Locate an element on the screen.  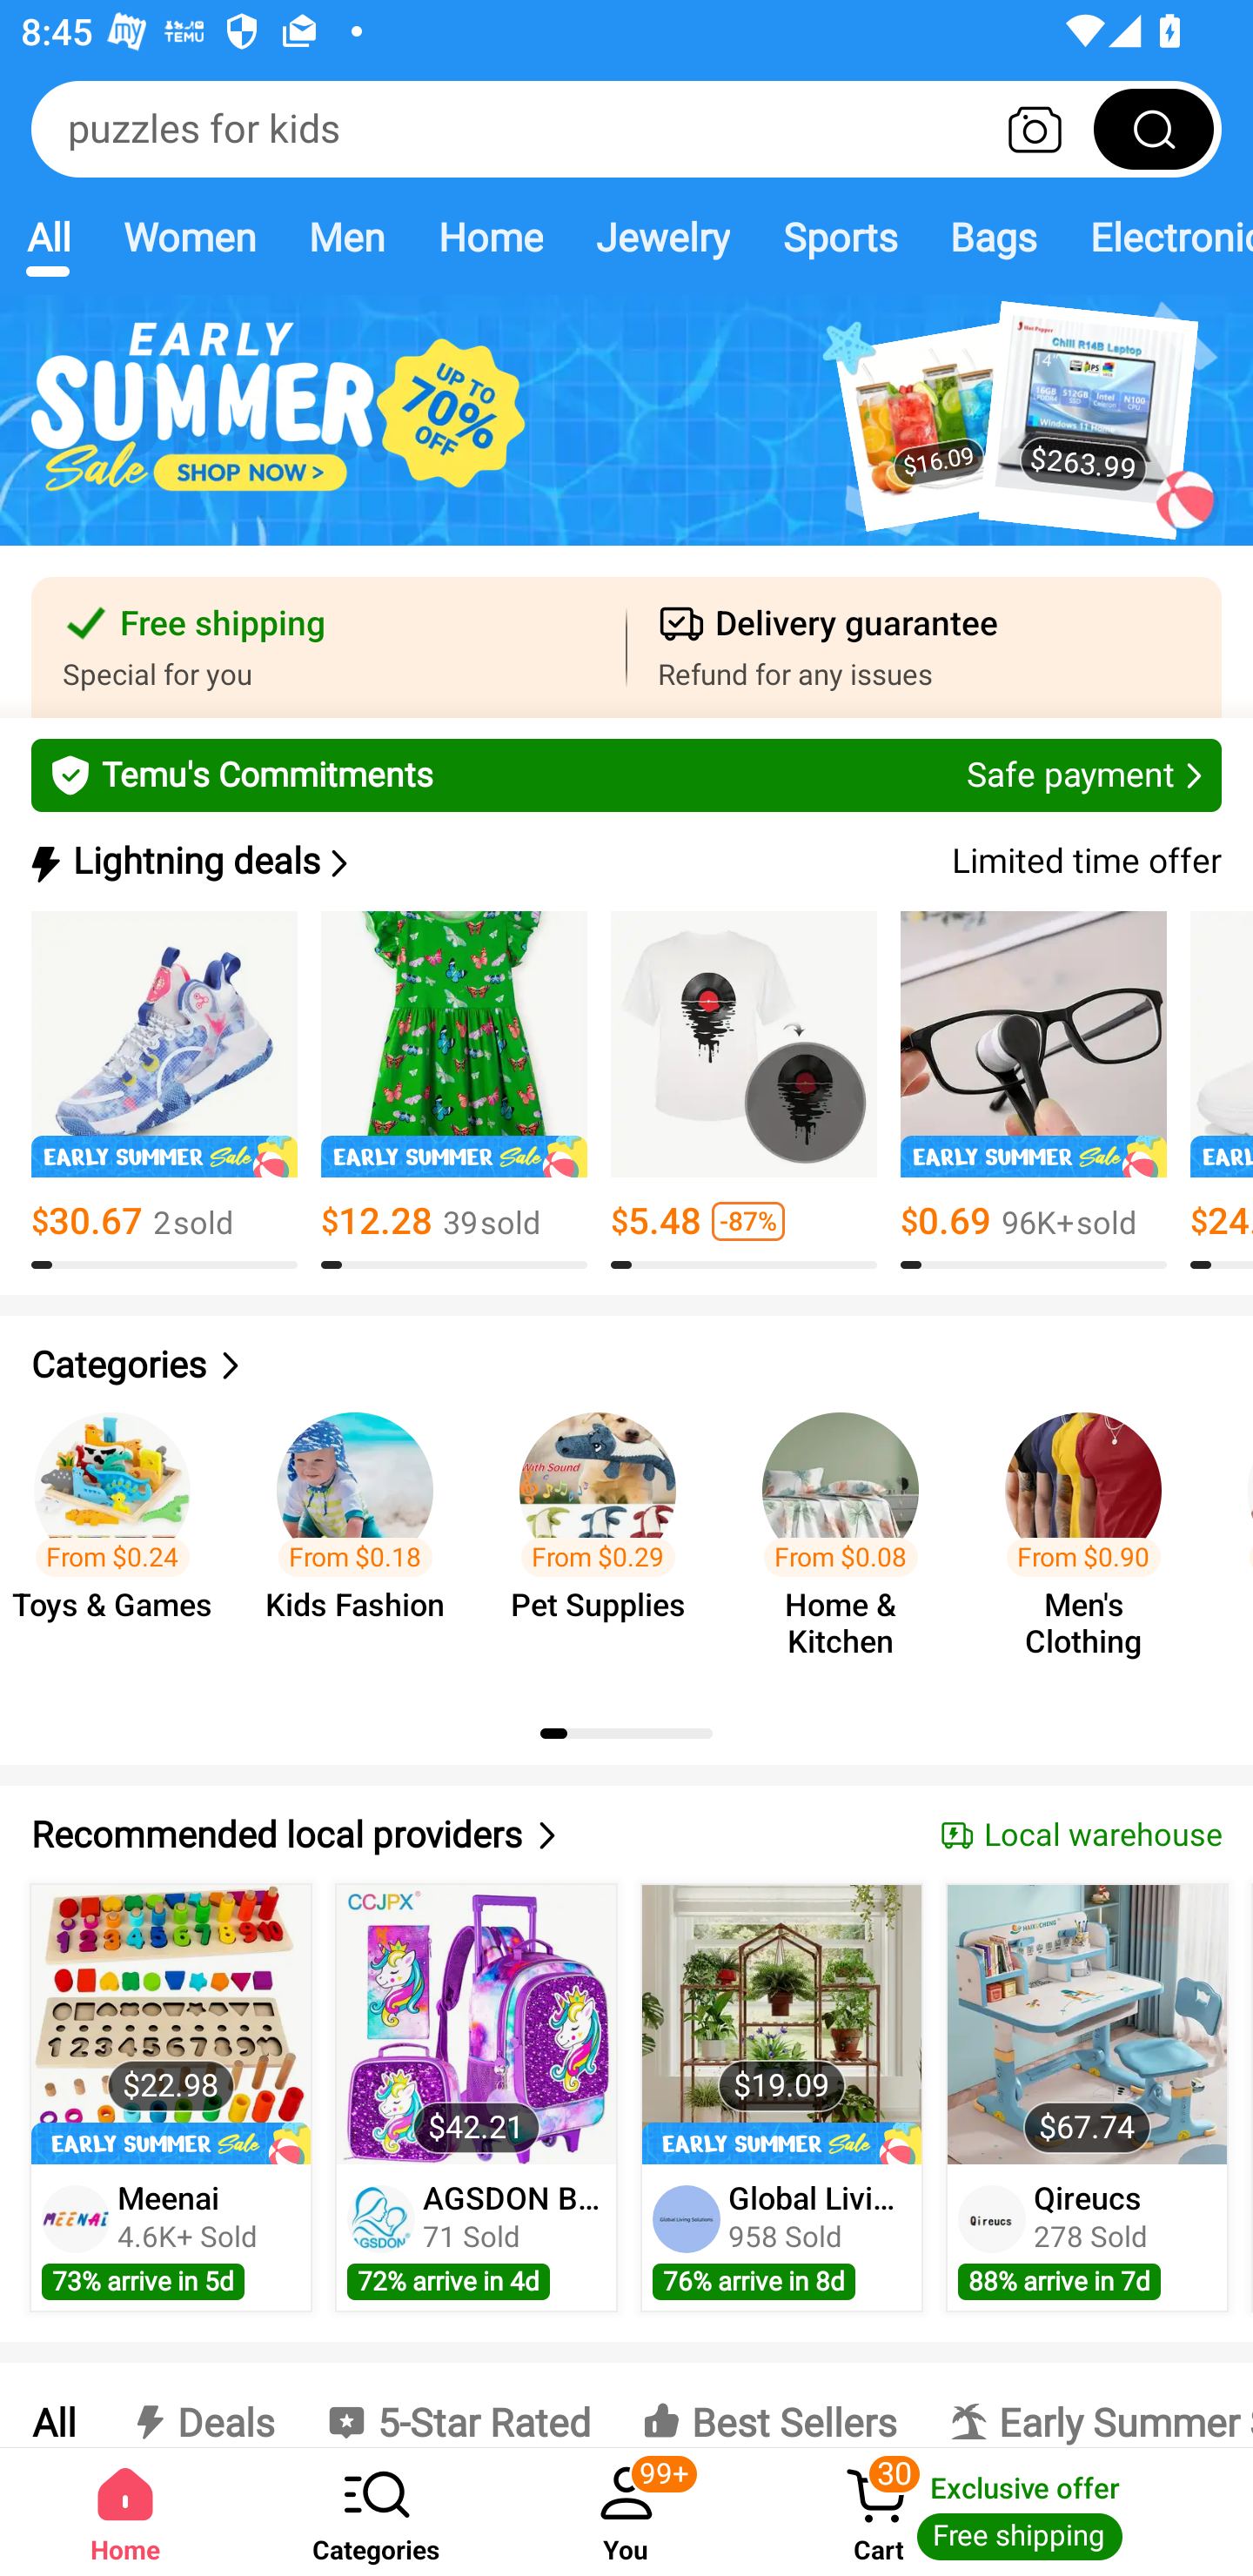
Best Sellers Best Sellers Best Sellers is located at coordinates (769, 2405).